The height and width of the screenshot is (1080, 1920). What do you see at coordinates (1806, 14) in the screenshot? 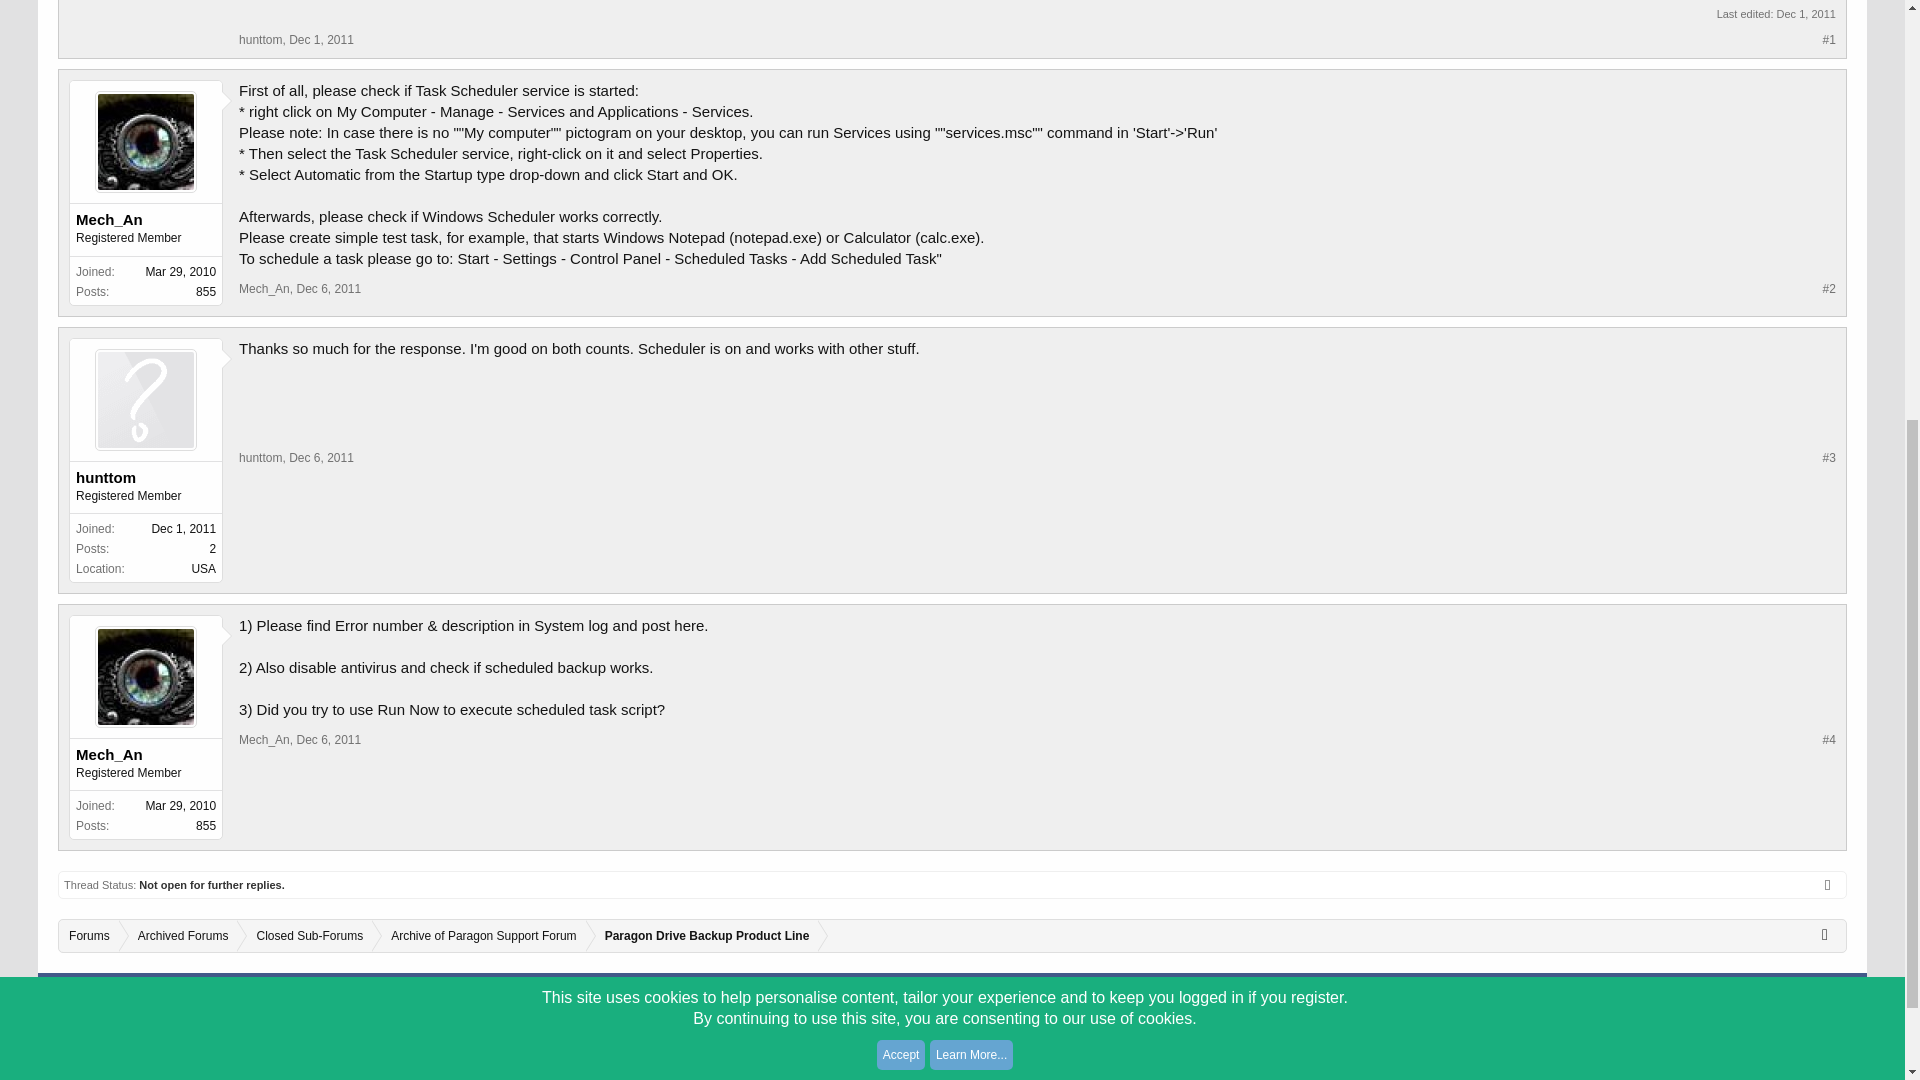
I see `Dec 1, 2011 at 12:24 PM` at bounding box center [1806, 14].